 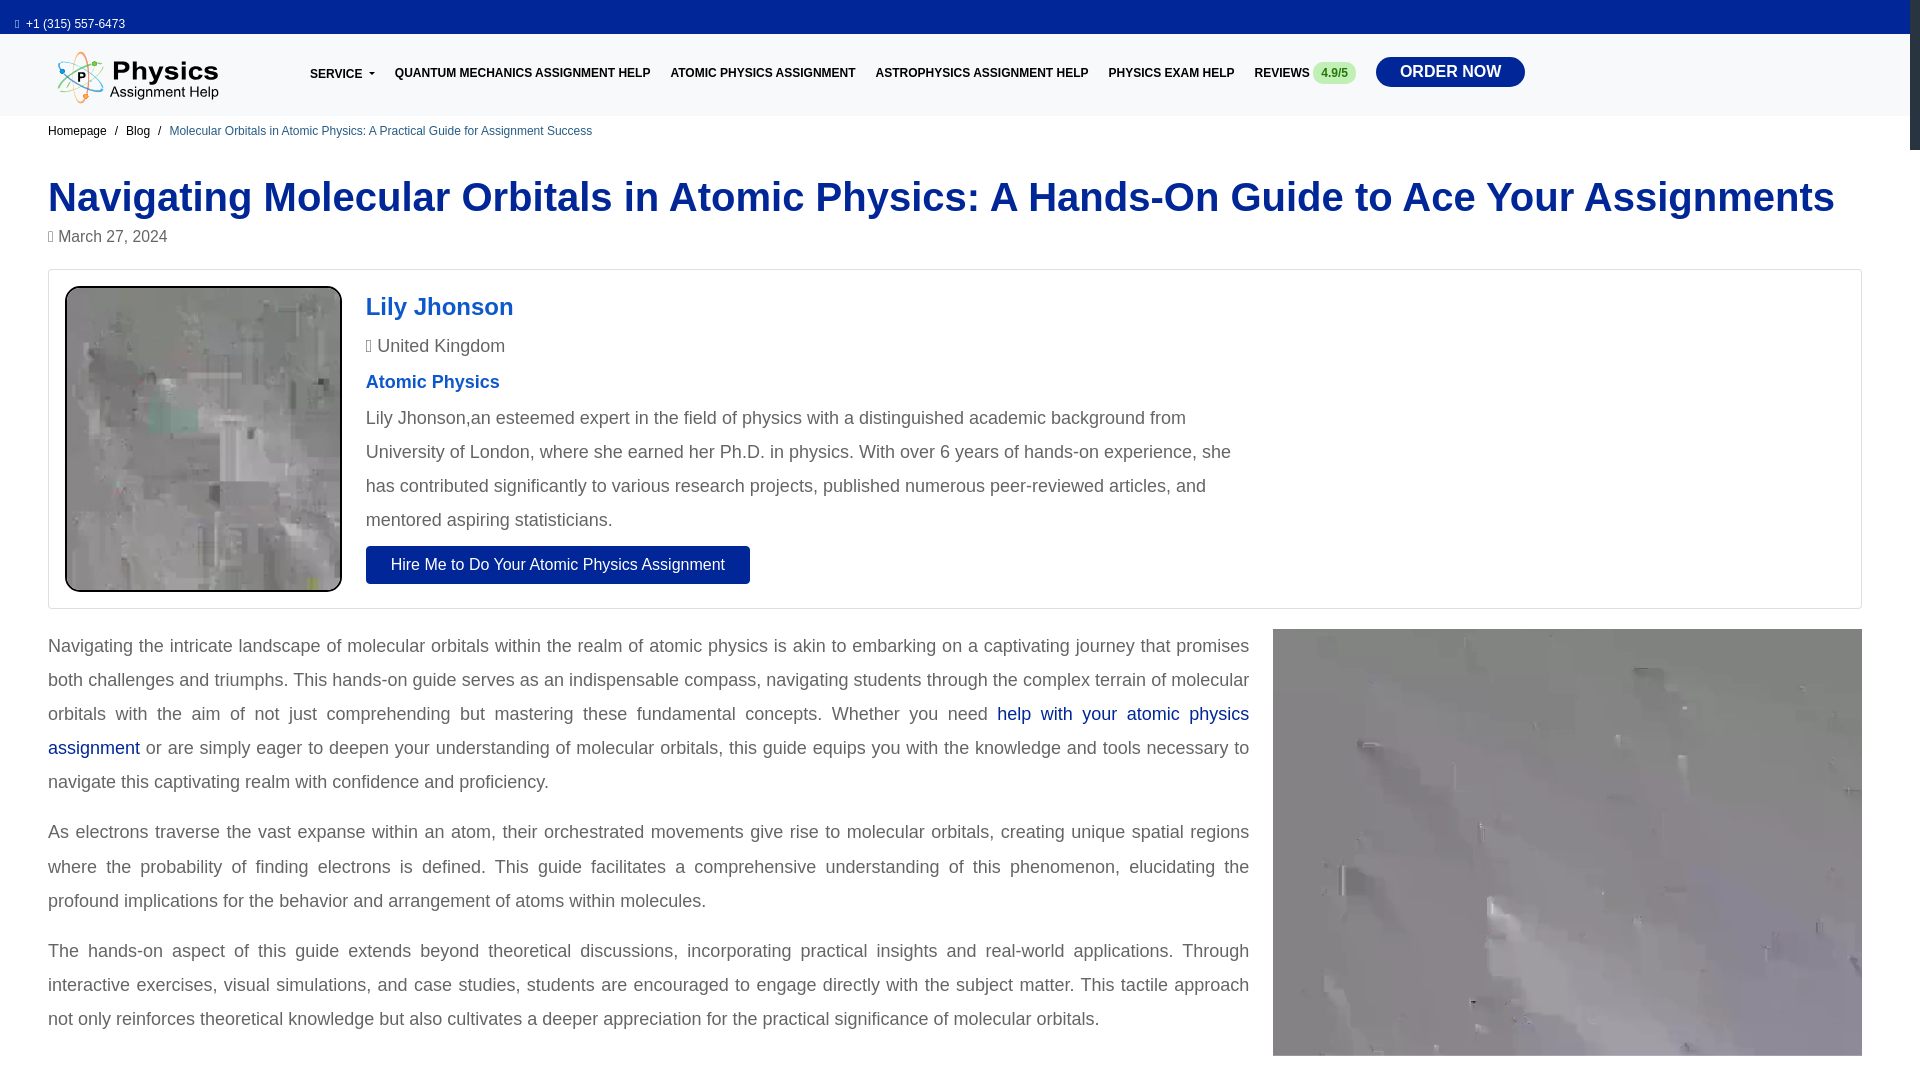 What do you see at coordinates (138, 131) in the screenshot?
I see `Blog` at bounding box center [138, 131].